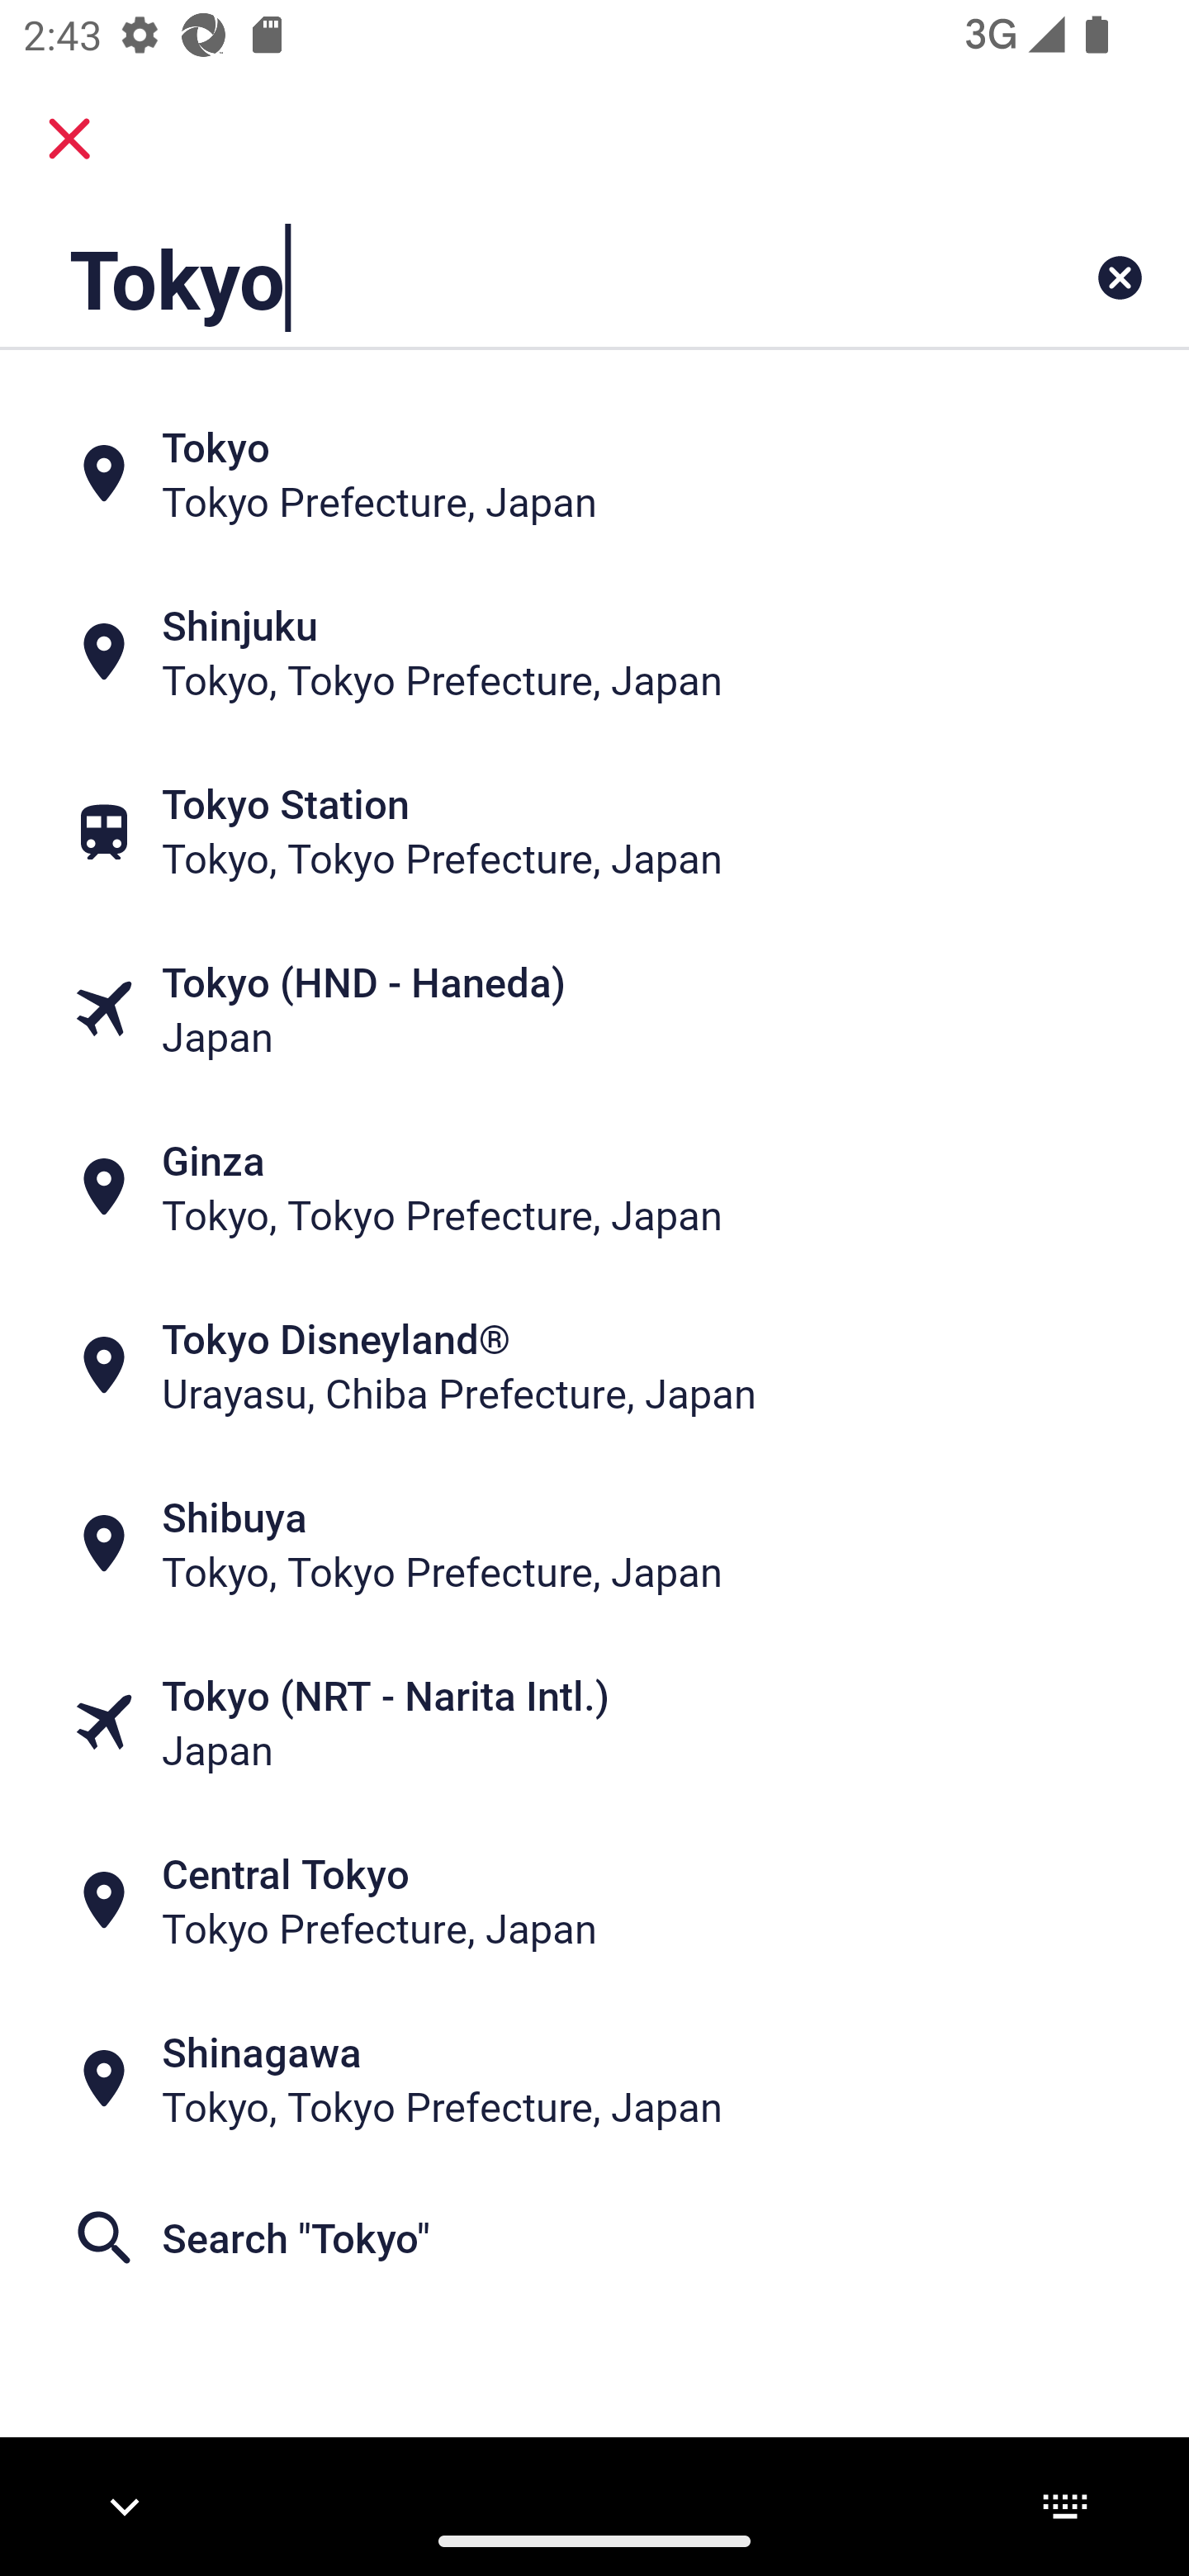 Image resolution: width=1189 pixels, height=2576 pixels. I want to click on Search "Tokyo", so click(594, 2238).